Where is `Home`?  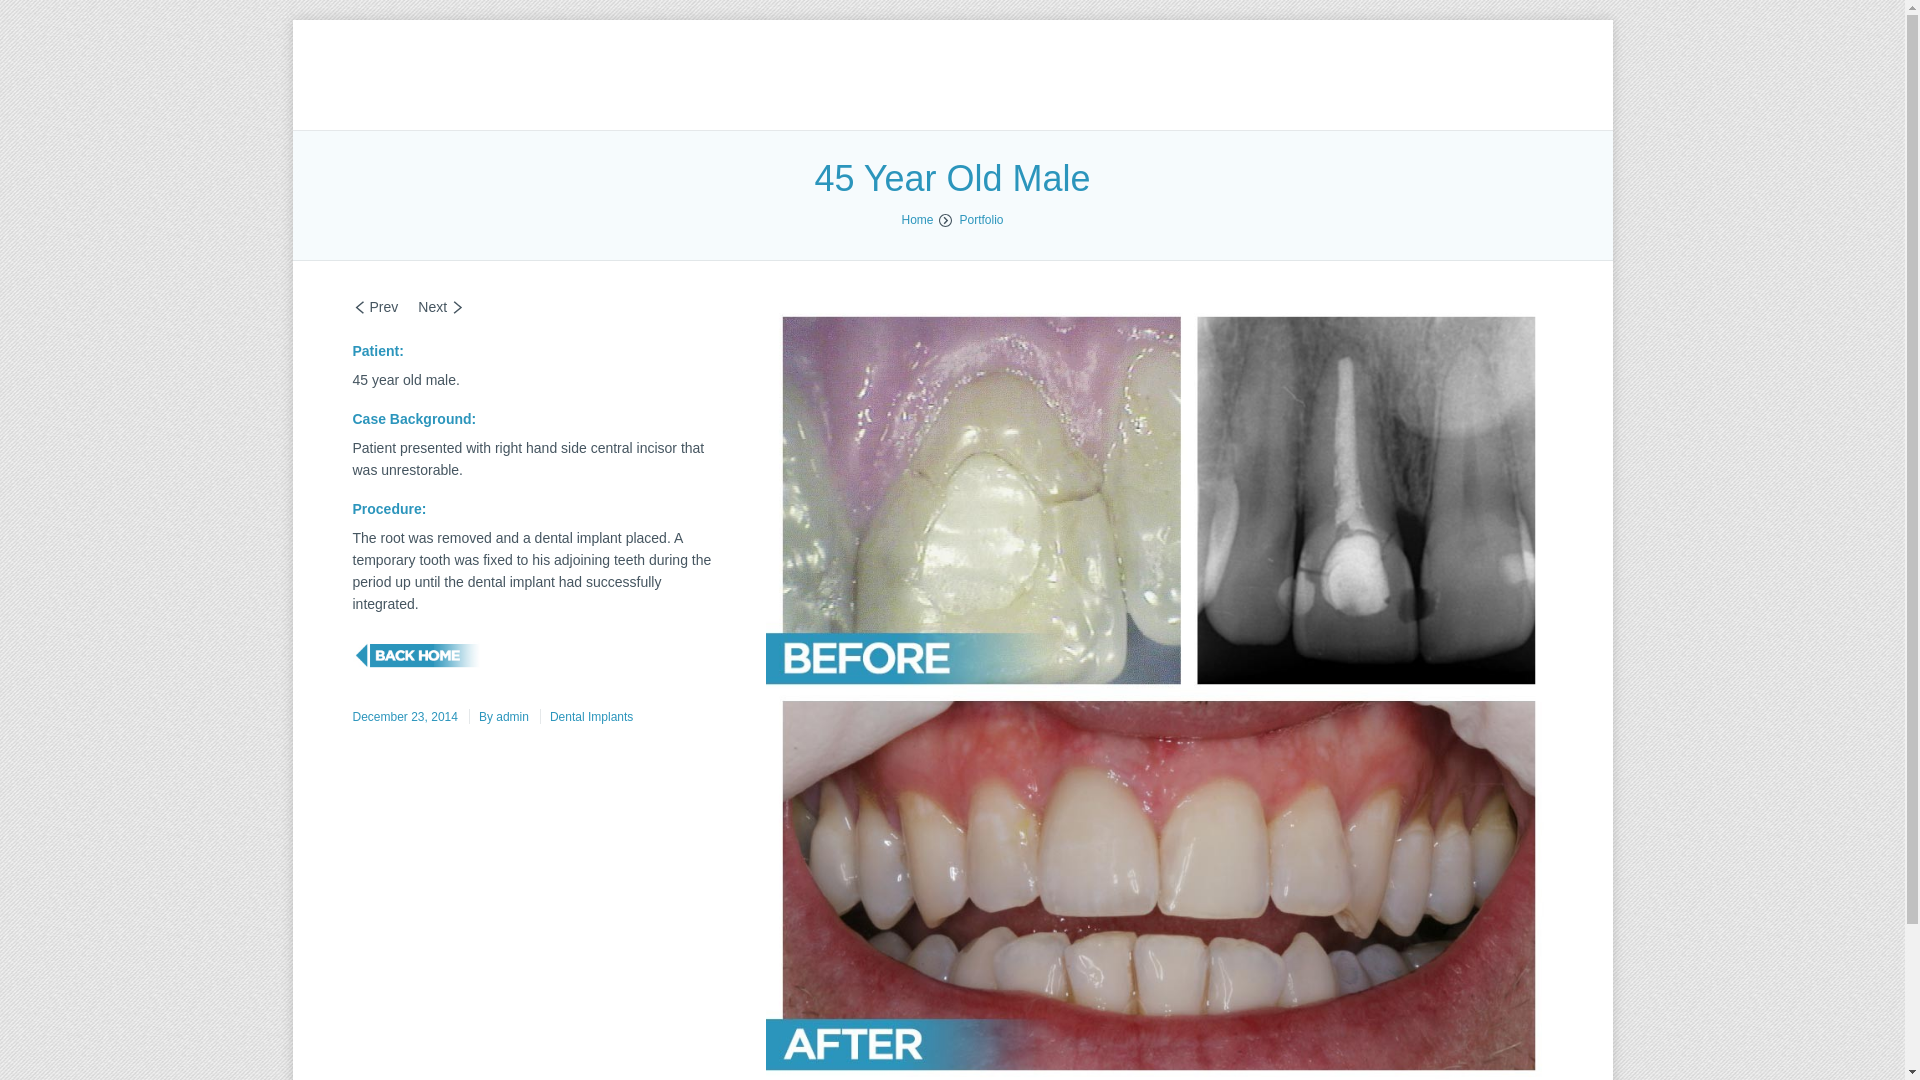
Home is located at coordinates (917, 220).